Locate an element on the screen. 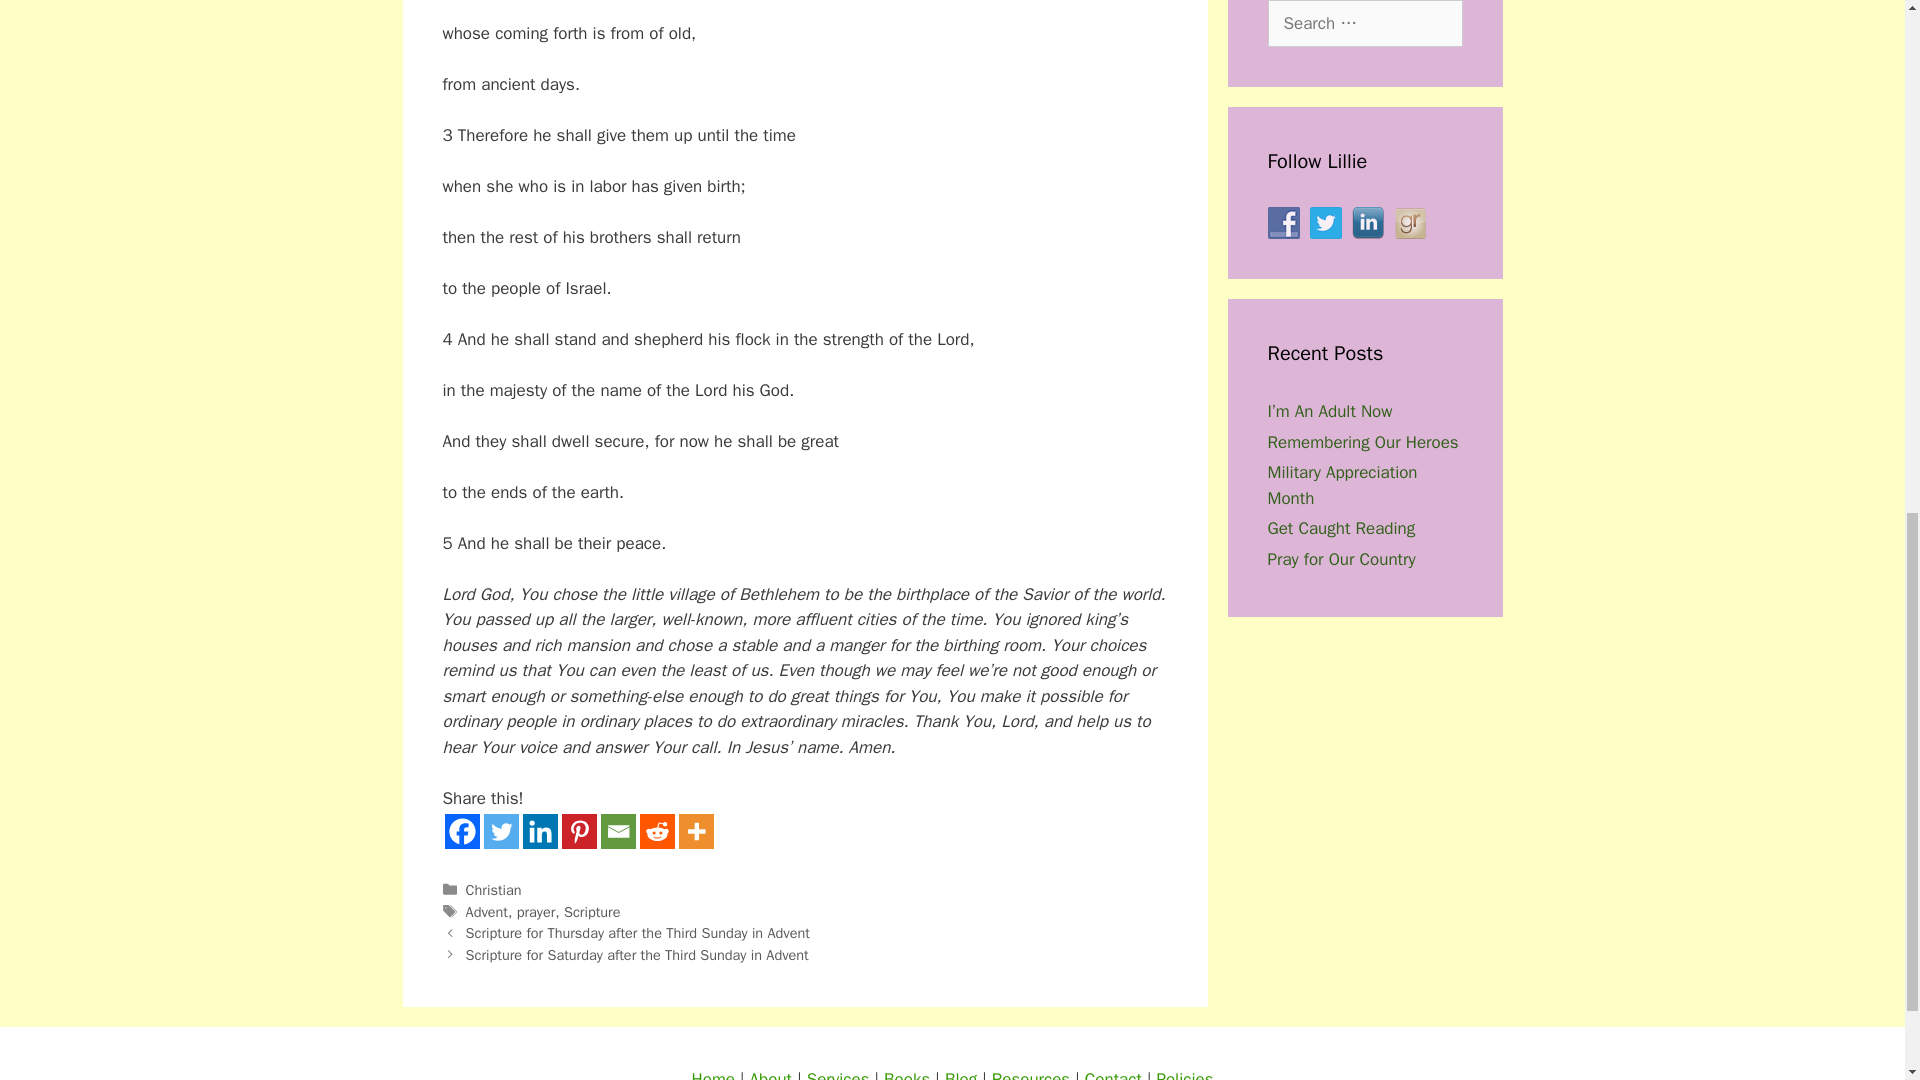  Scripture for Saturday after the Third Sunday in Advent is located at coordinates (637, 955).